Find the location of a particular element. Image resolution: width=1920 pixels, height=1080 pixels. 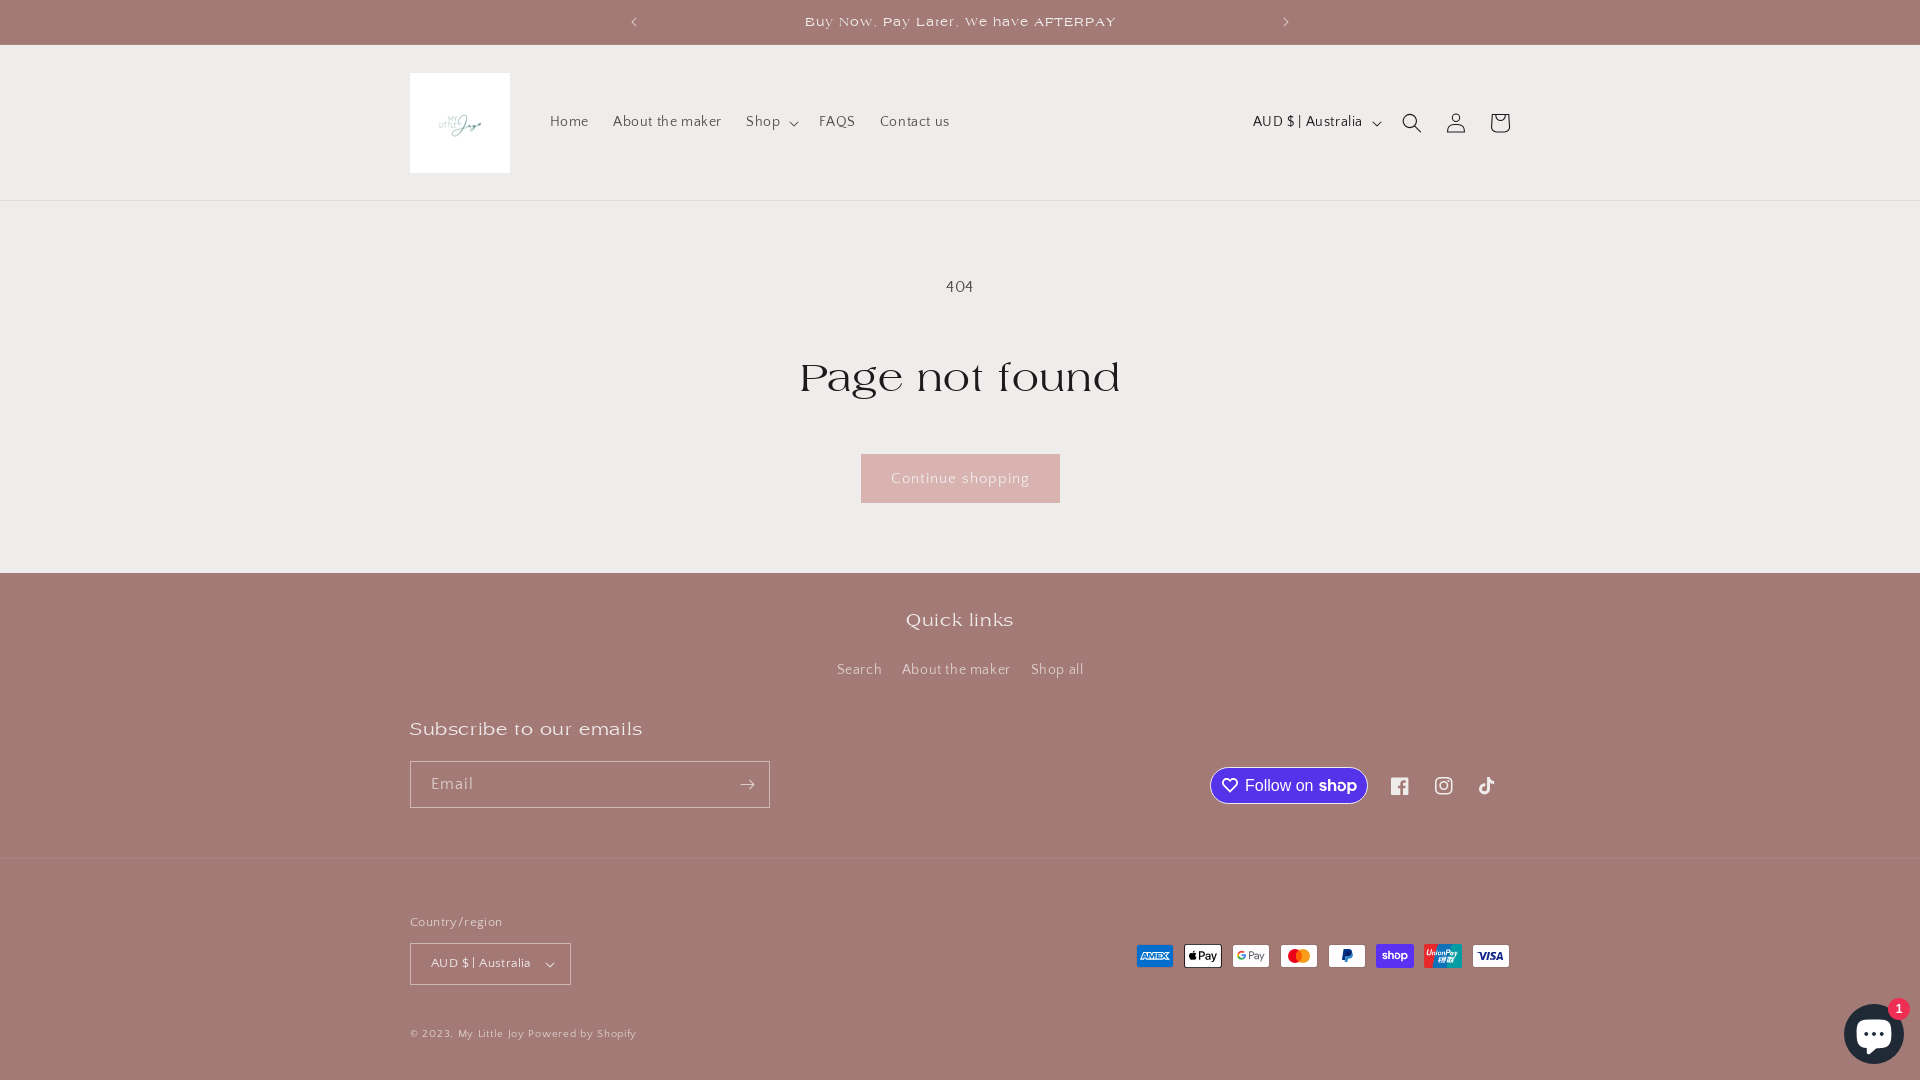

TikTok is located at coordinates (1488, 786).